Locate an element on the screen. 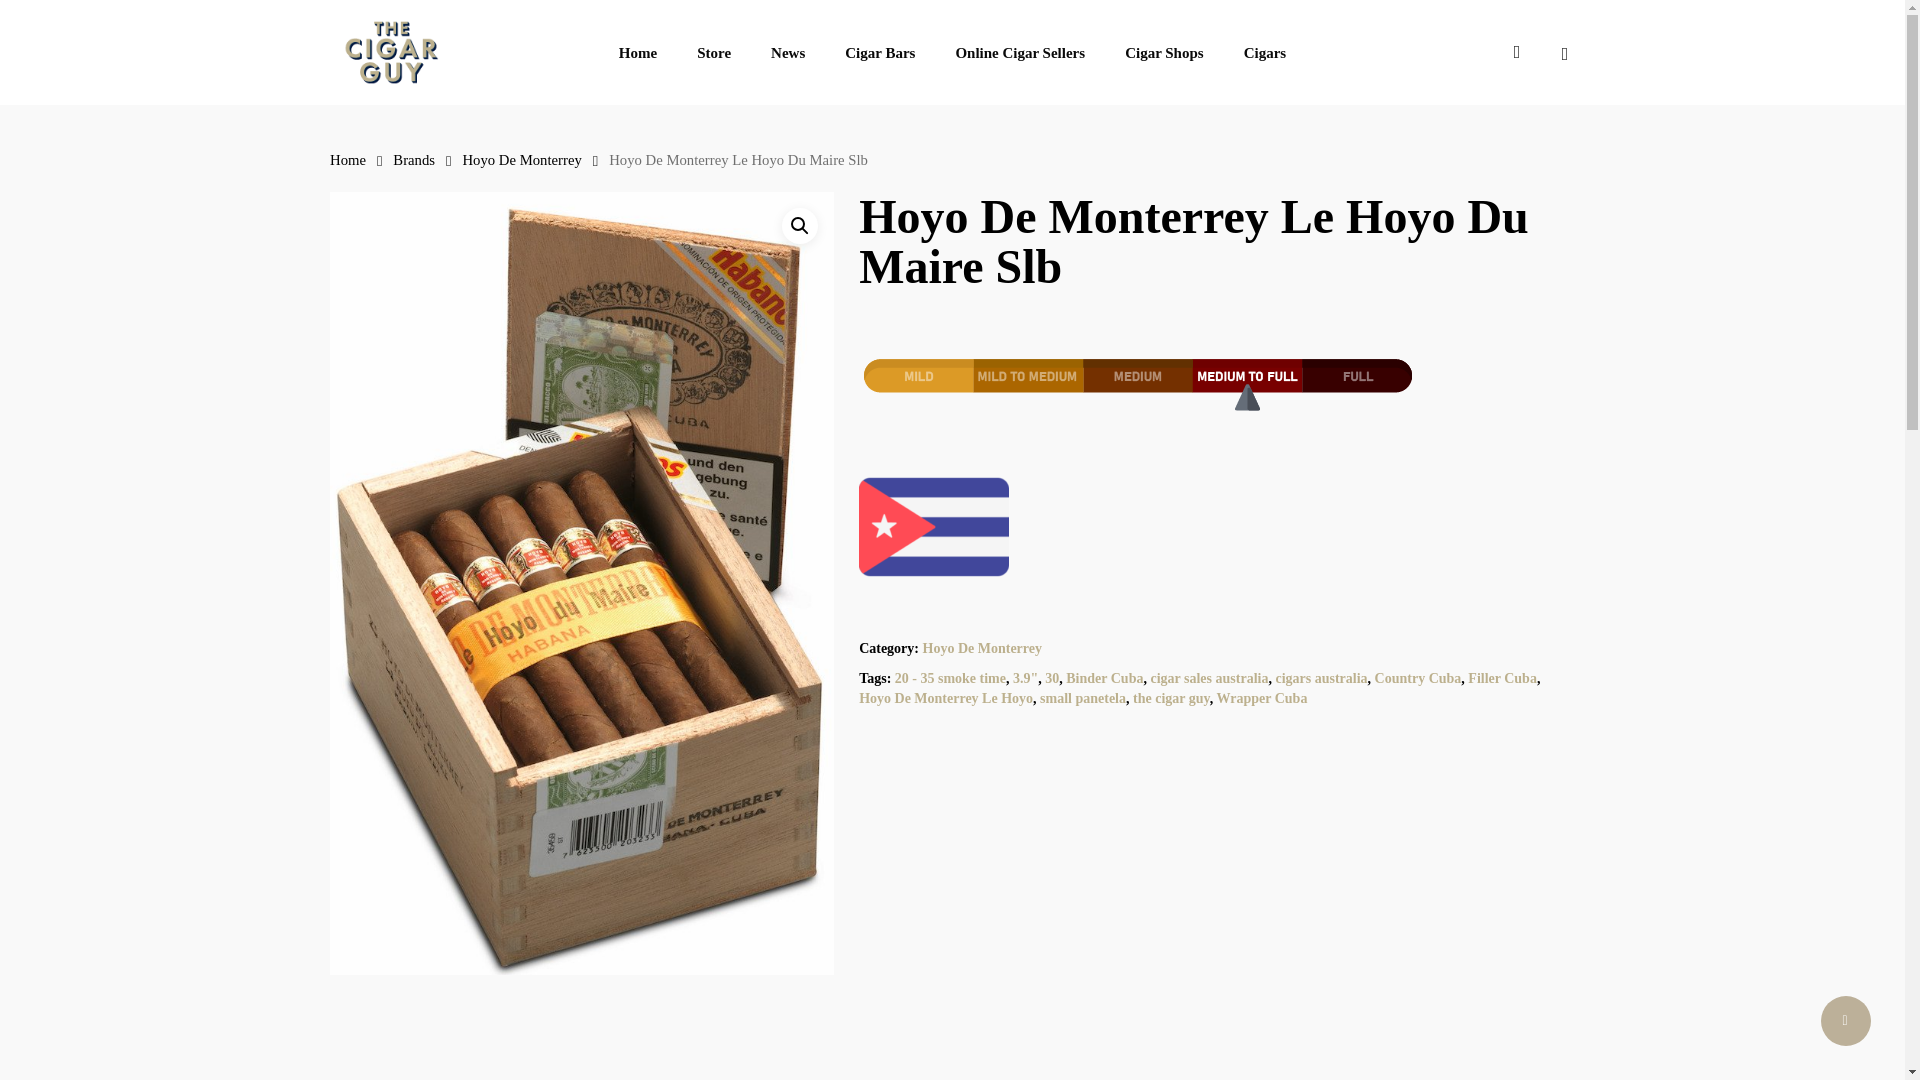 The height and width of the screenshot is (1080, 1920). Cigar Bars is located at coordinates (880, 53).